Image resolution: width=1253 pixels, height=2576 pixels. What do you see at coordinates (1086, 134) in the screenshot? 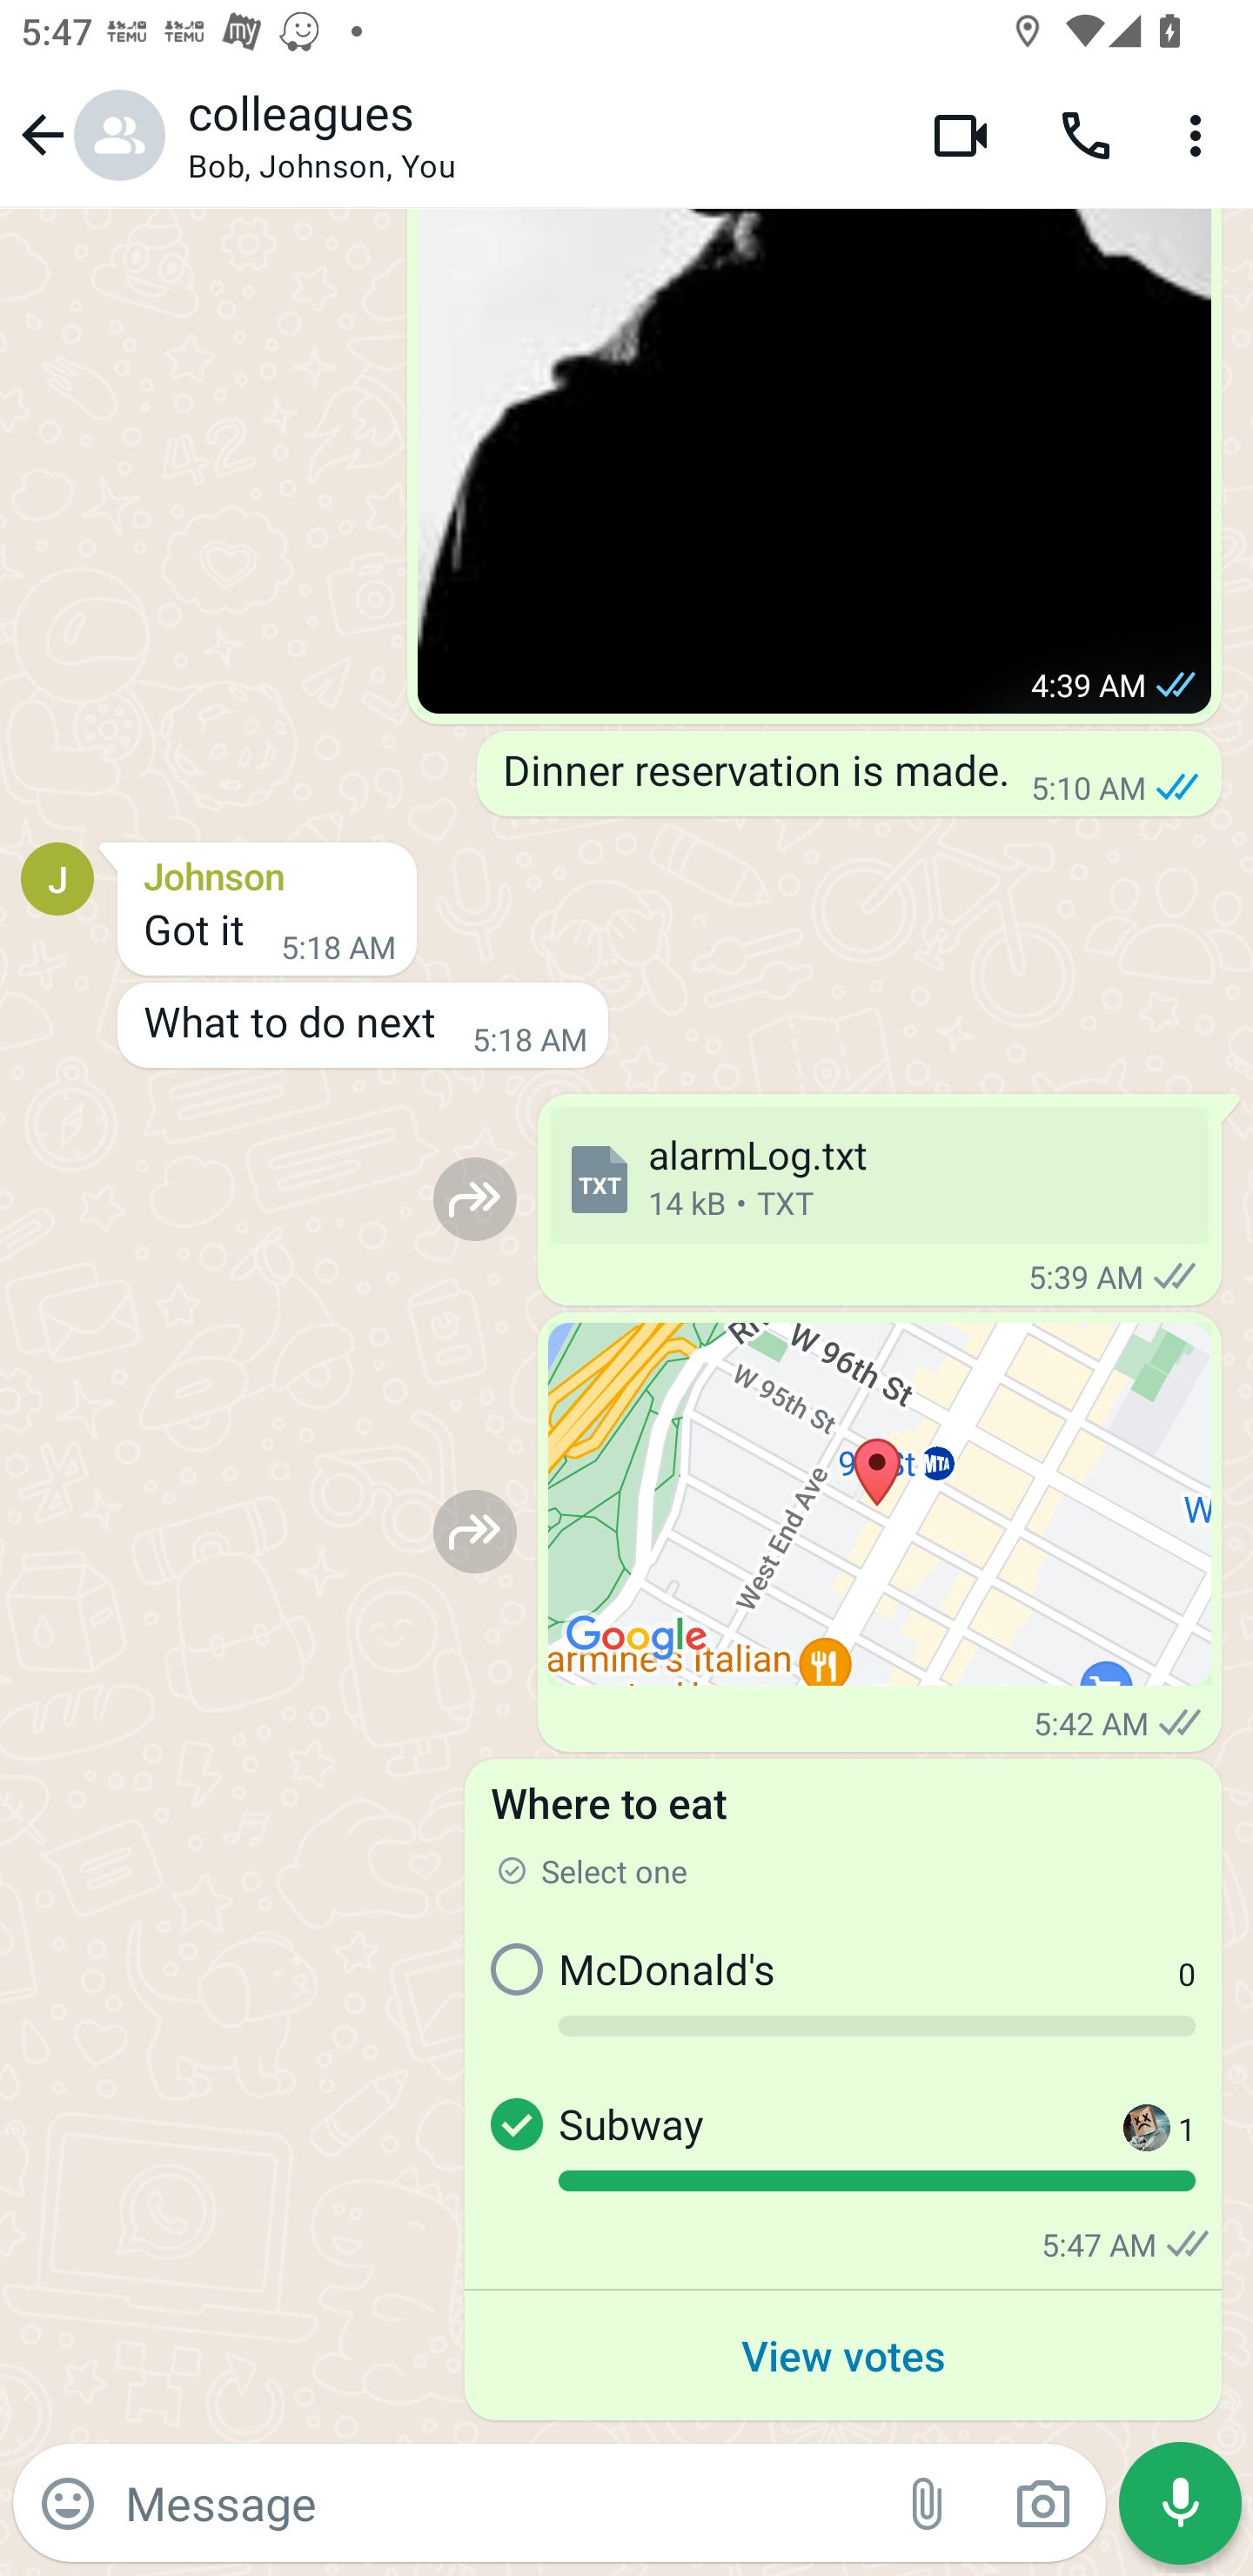
I see `Voice call` at bounding box center [1086, 134].